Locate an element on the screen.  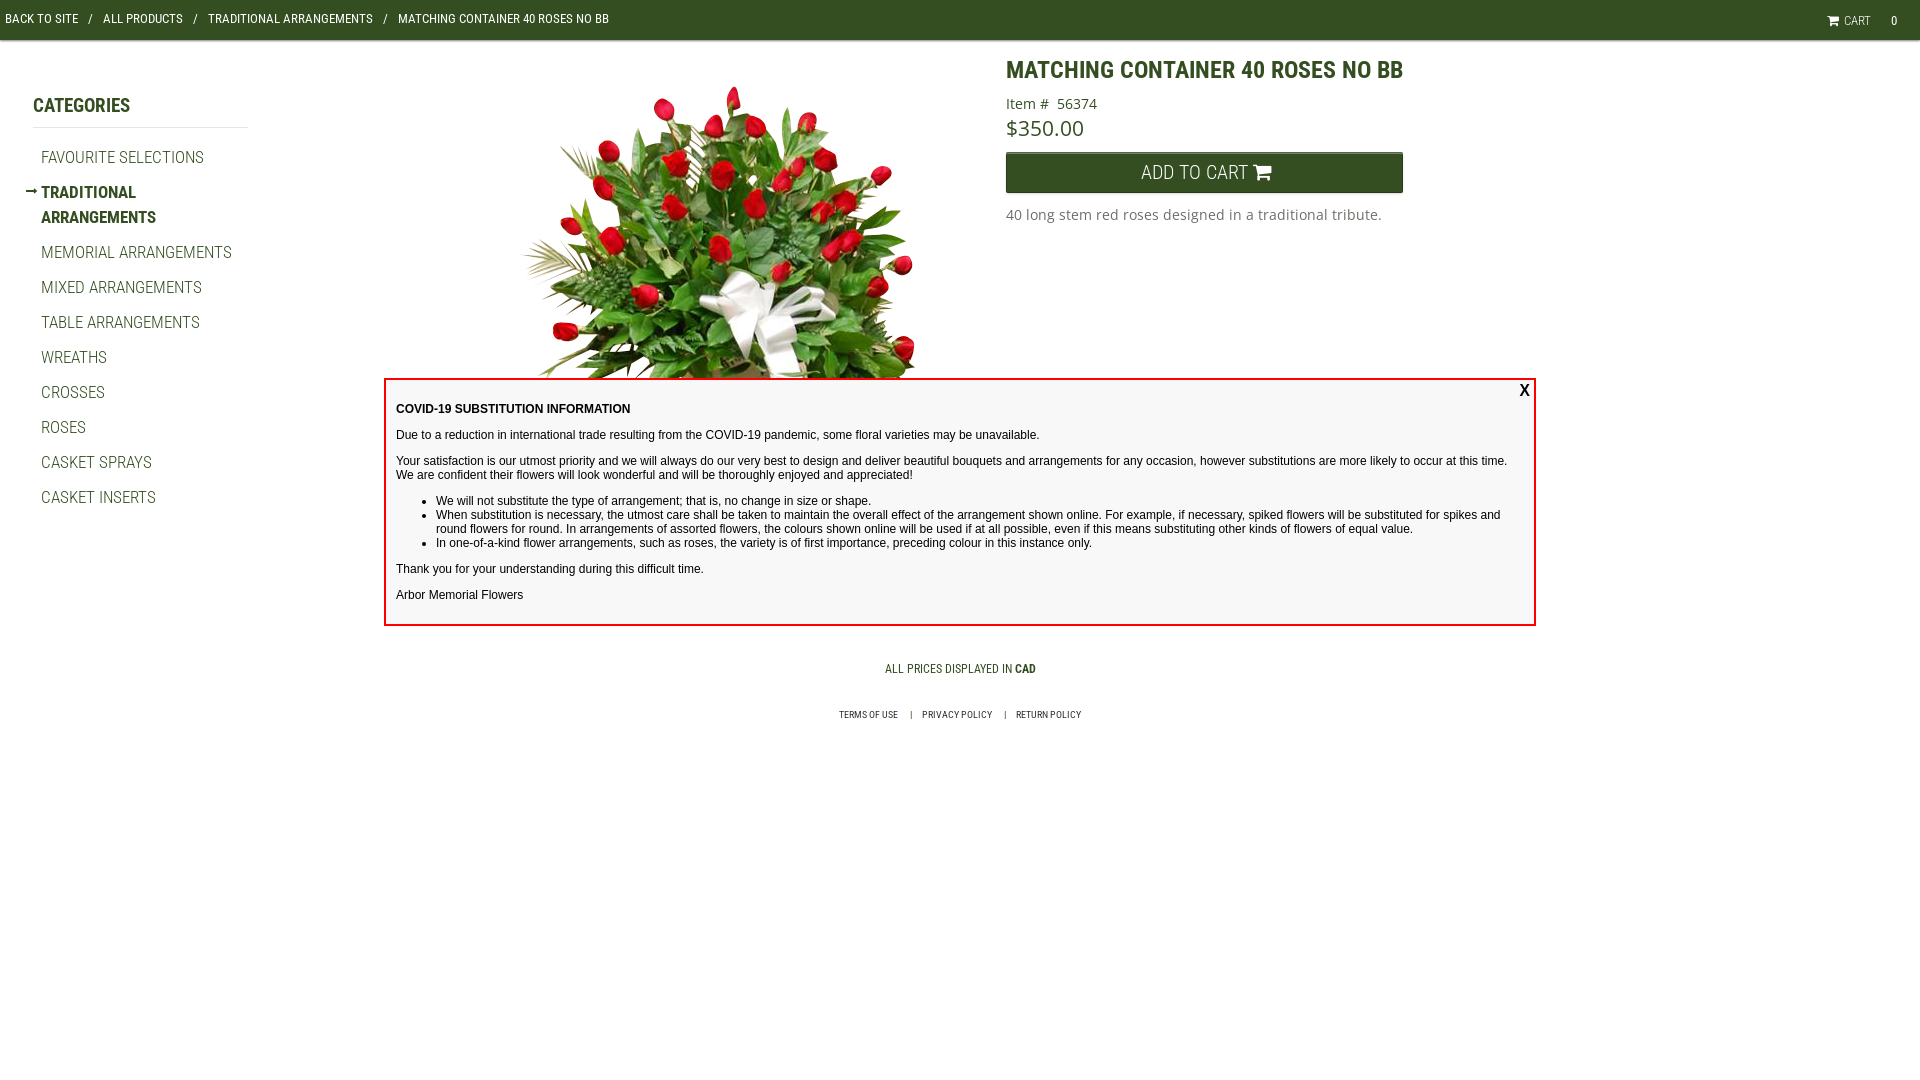
ROSES is located at coordinates (64, 427).